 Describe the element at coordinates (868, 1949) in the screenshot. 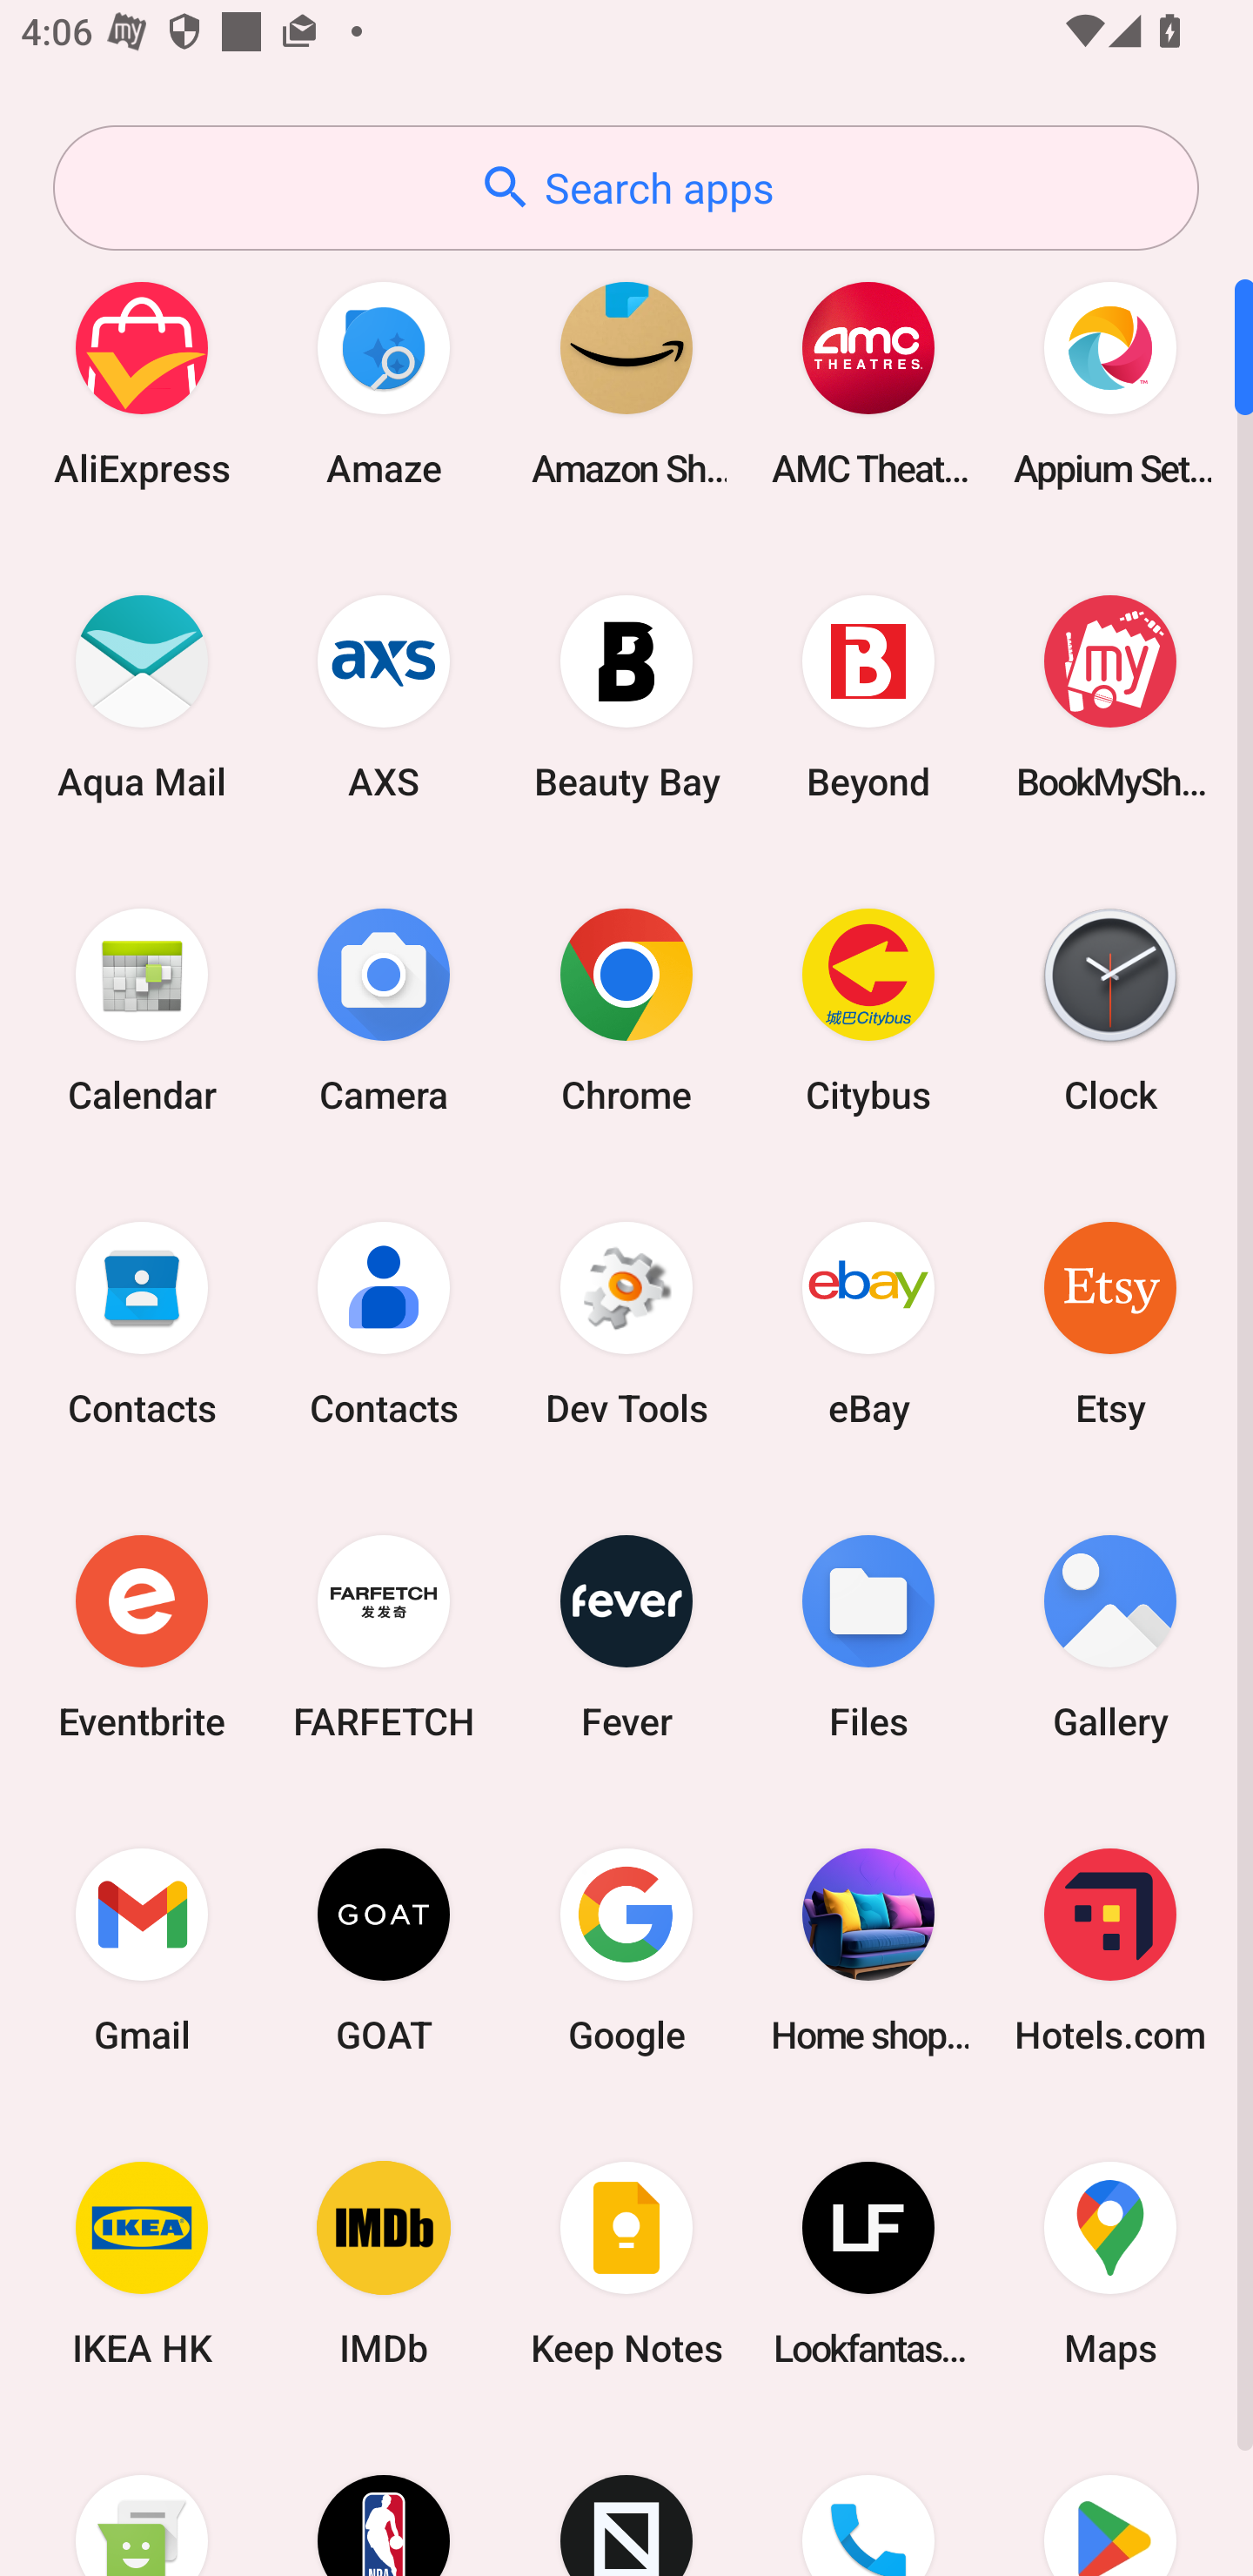

I see `Home shopping` at that location.